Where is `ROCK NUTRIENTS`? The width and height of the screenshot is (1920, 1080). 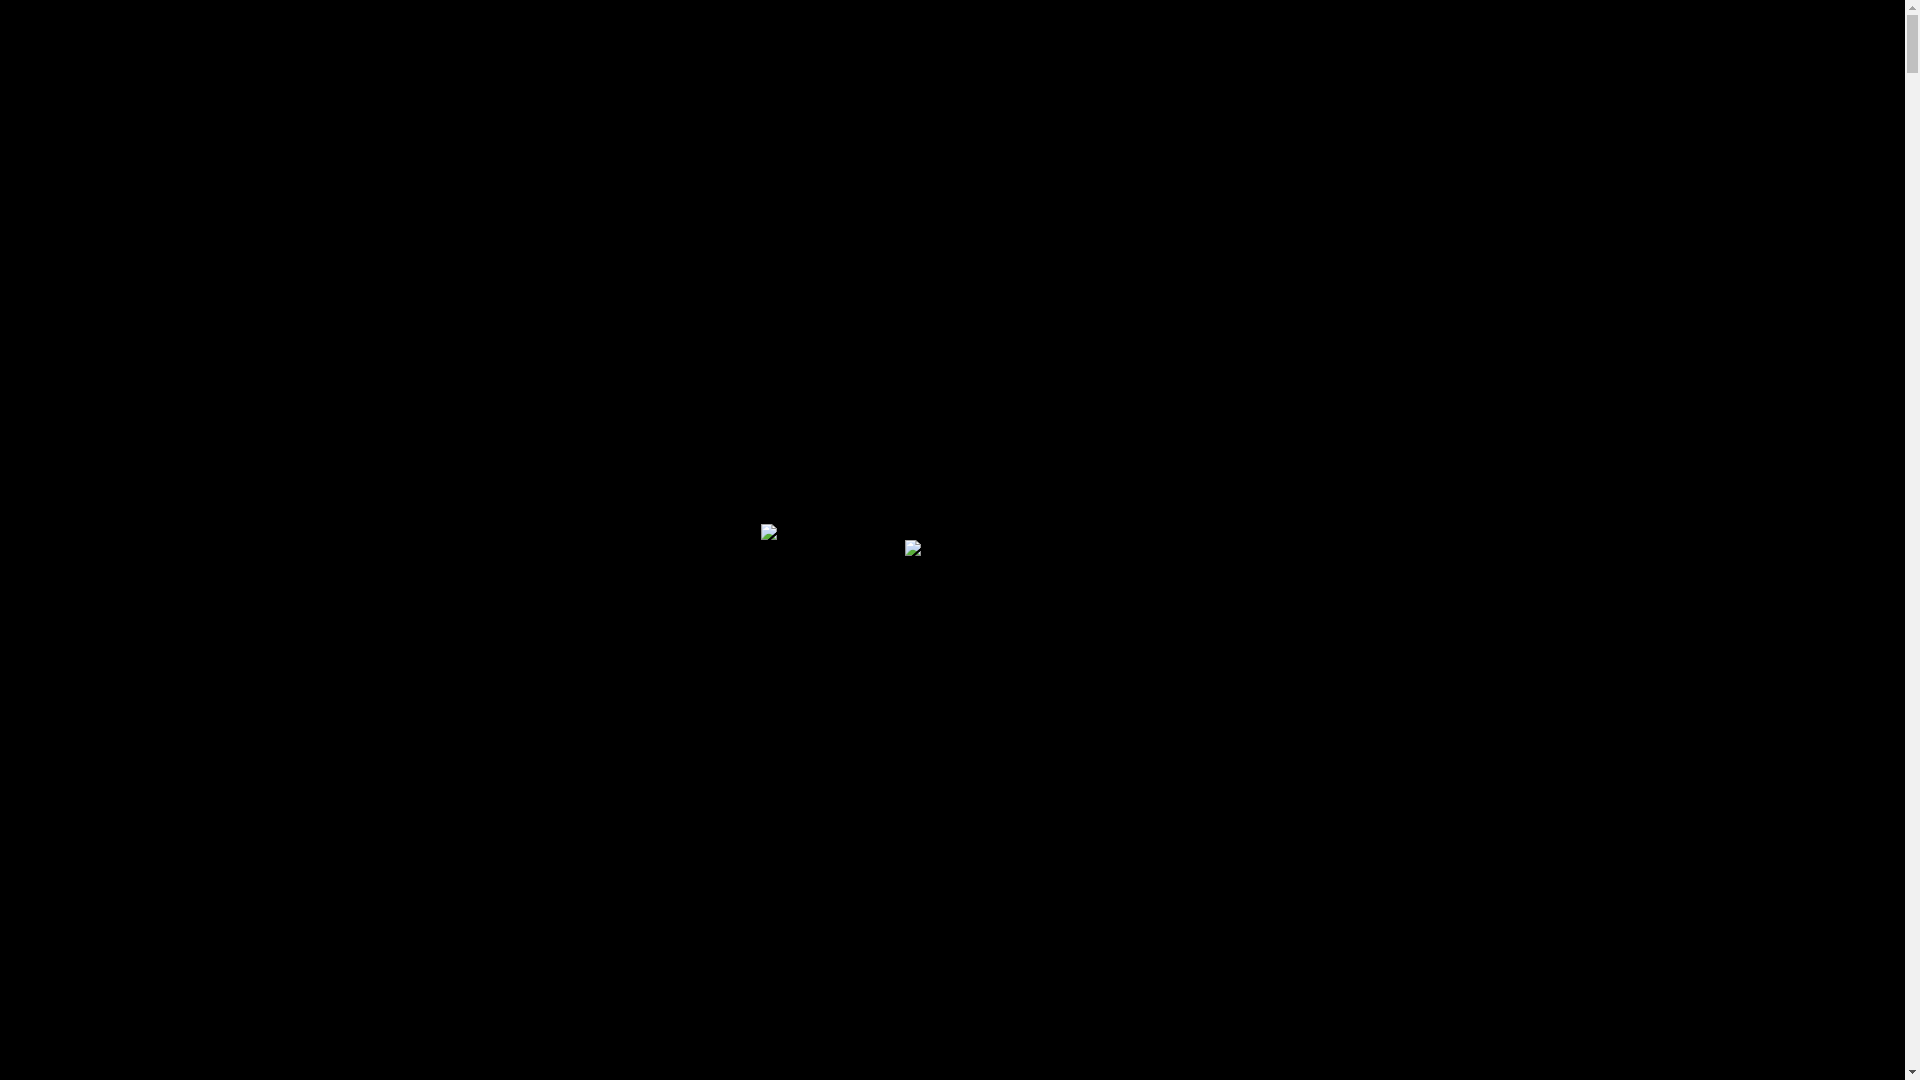
ROCK NUTRIENTS is located at coordinates (520, 728).